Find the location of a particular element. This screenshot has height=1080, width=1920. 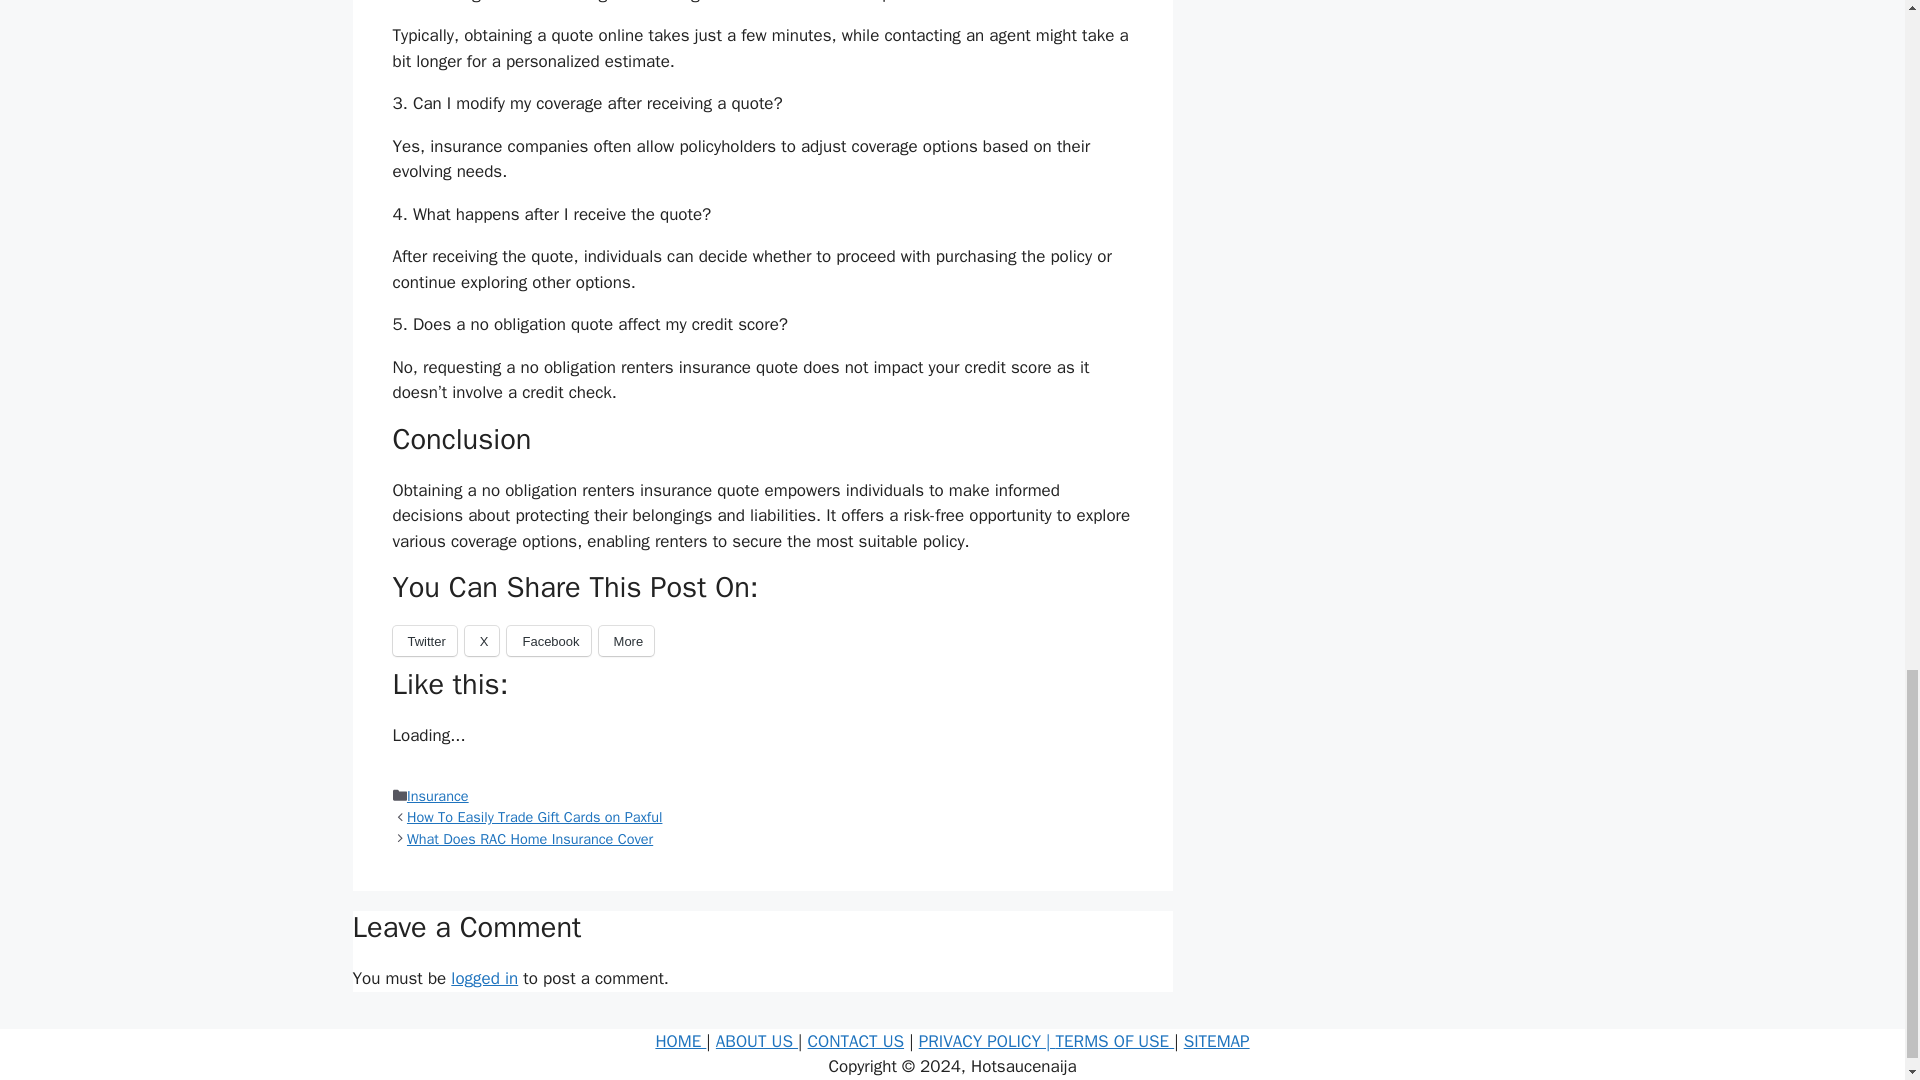

How To Easily Trade Gift Cards on Paxful is located at coordinates (534, 816).